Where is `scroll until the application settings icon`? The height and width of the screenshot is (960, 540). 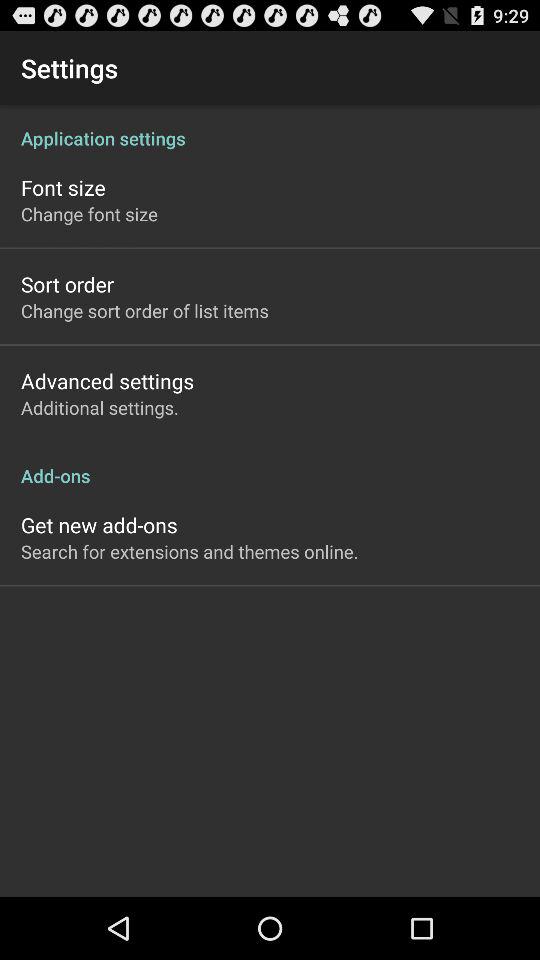
scroll until the application settings icon is located at coordinates (270, 128).